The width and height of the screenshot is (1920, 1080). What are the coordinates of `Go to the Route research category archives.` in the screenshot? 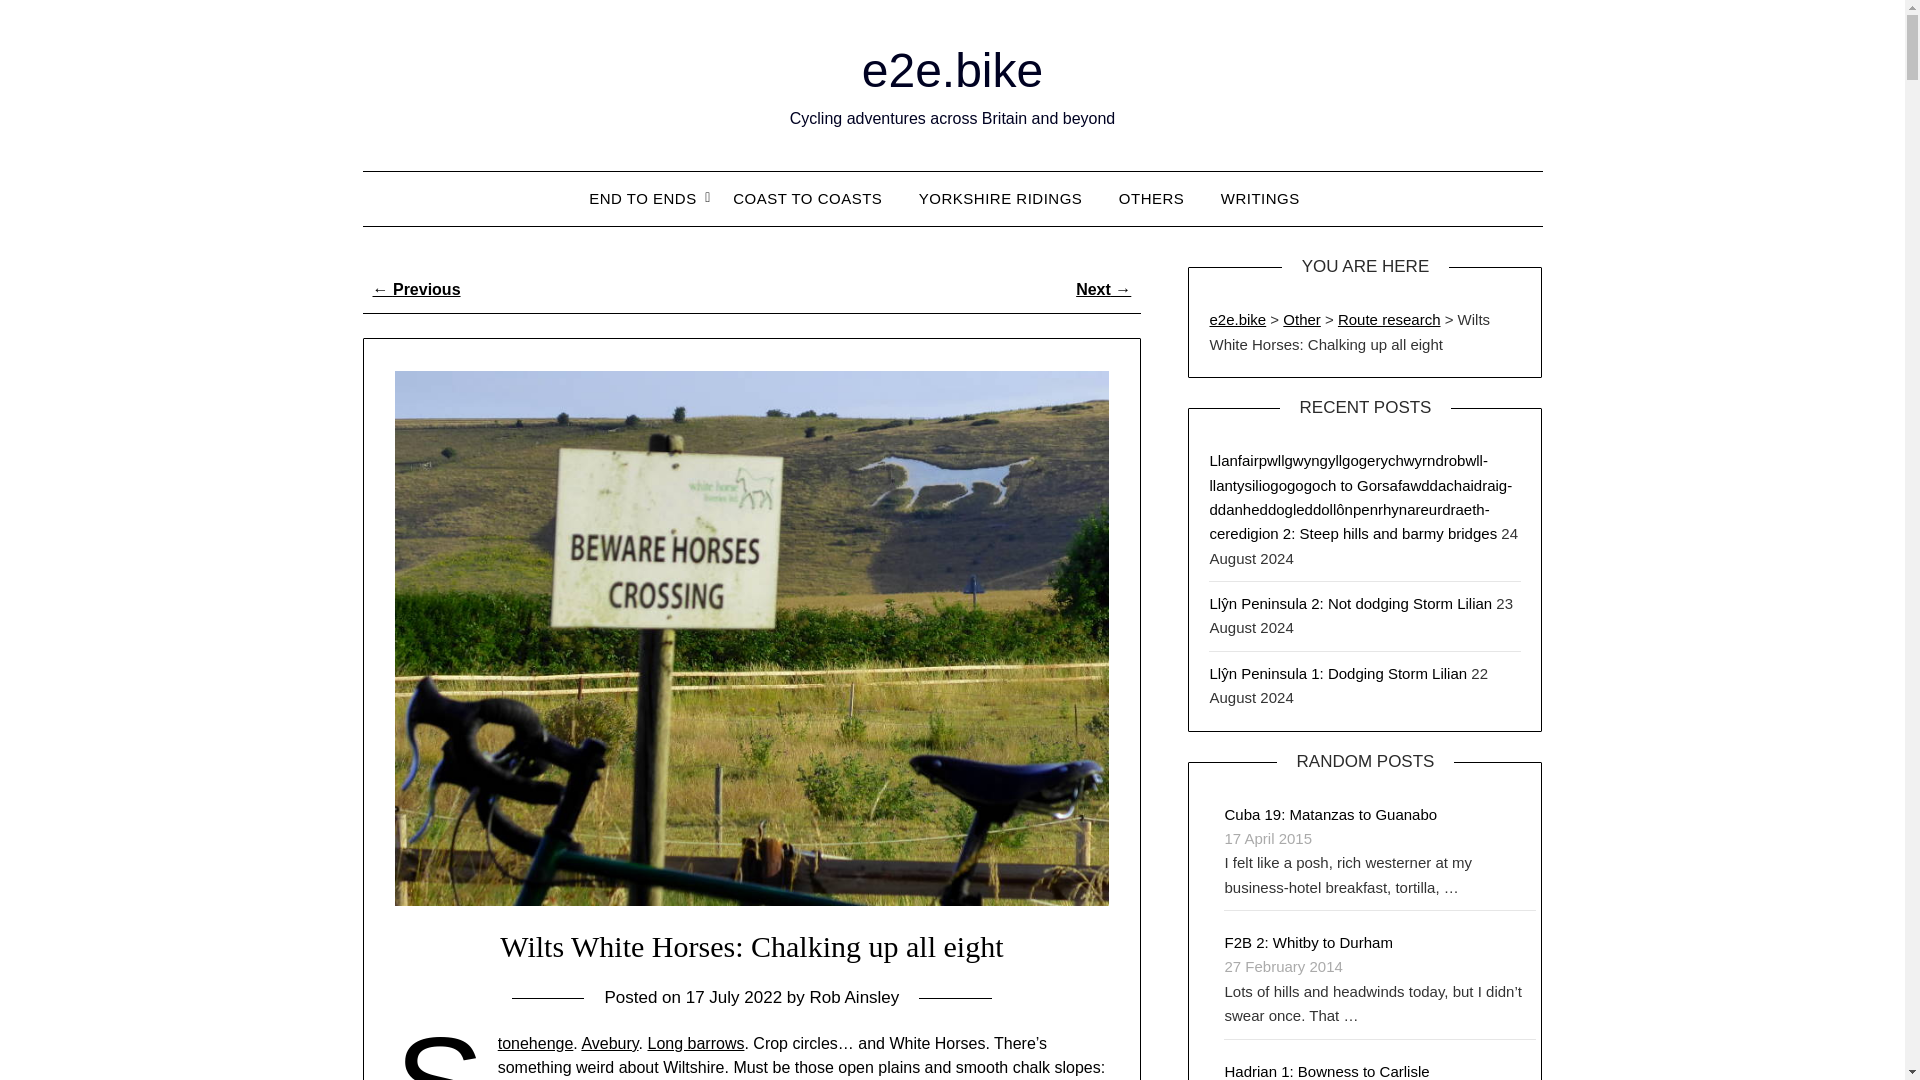 It's located at (1390, 320).